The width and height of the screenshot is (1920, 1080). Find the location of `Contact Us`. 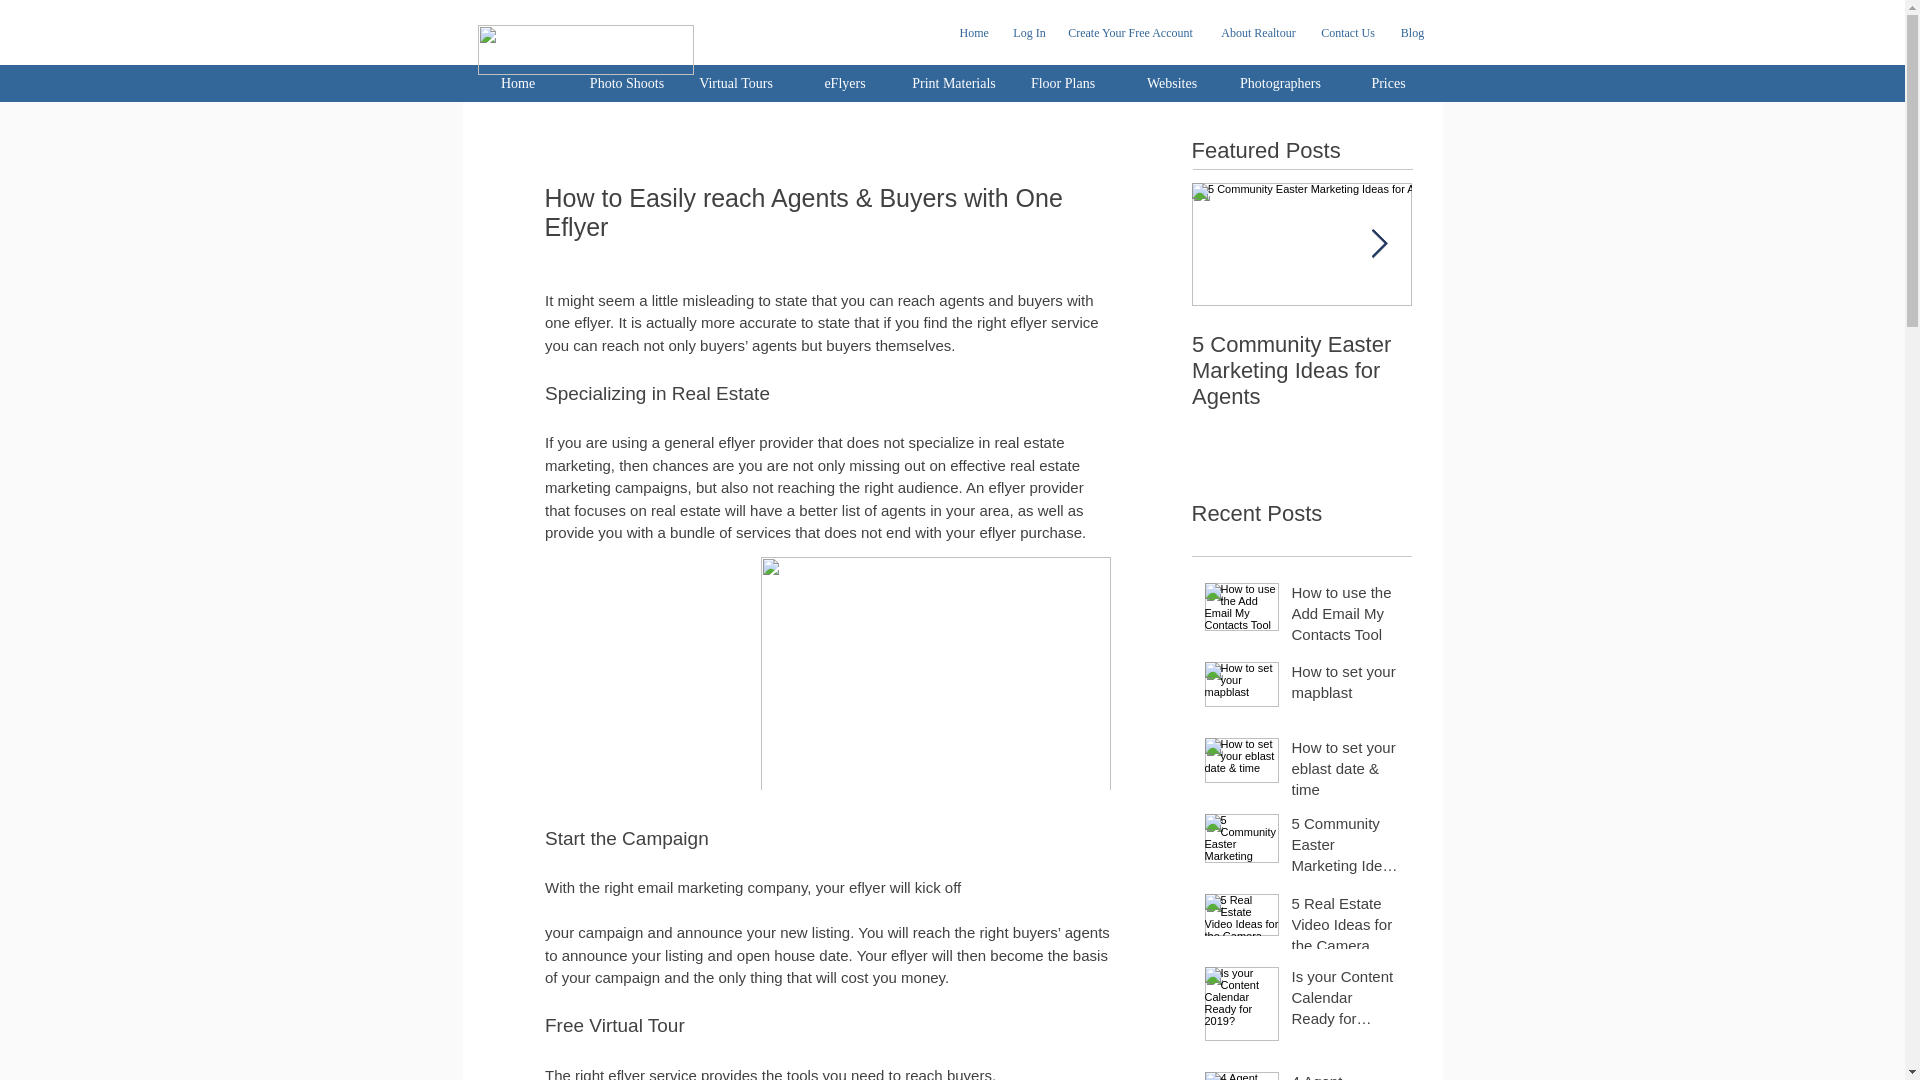

Contact Us is located at coordinates (1346, 32).